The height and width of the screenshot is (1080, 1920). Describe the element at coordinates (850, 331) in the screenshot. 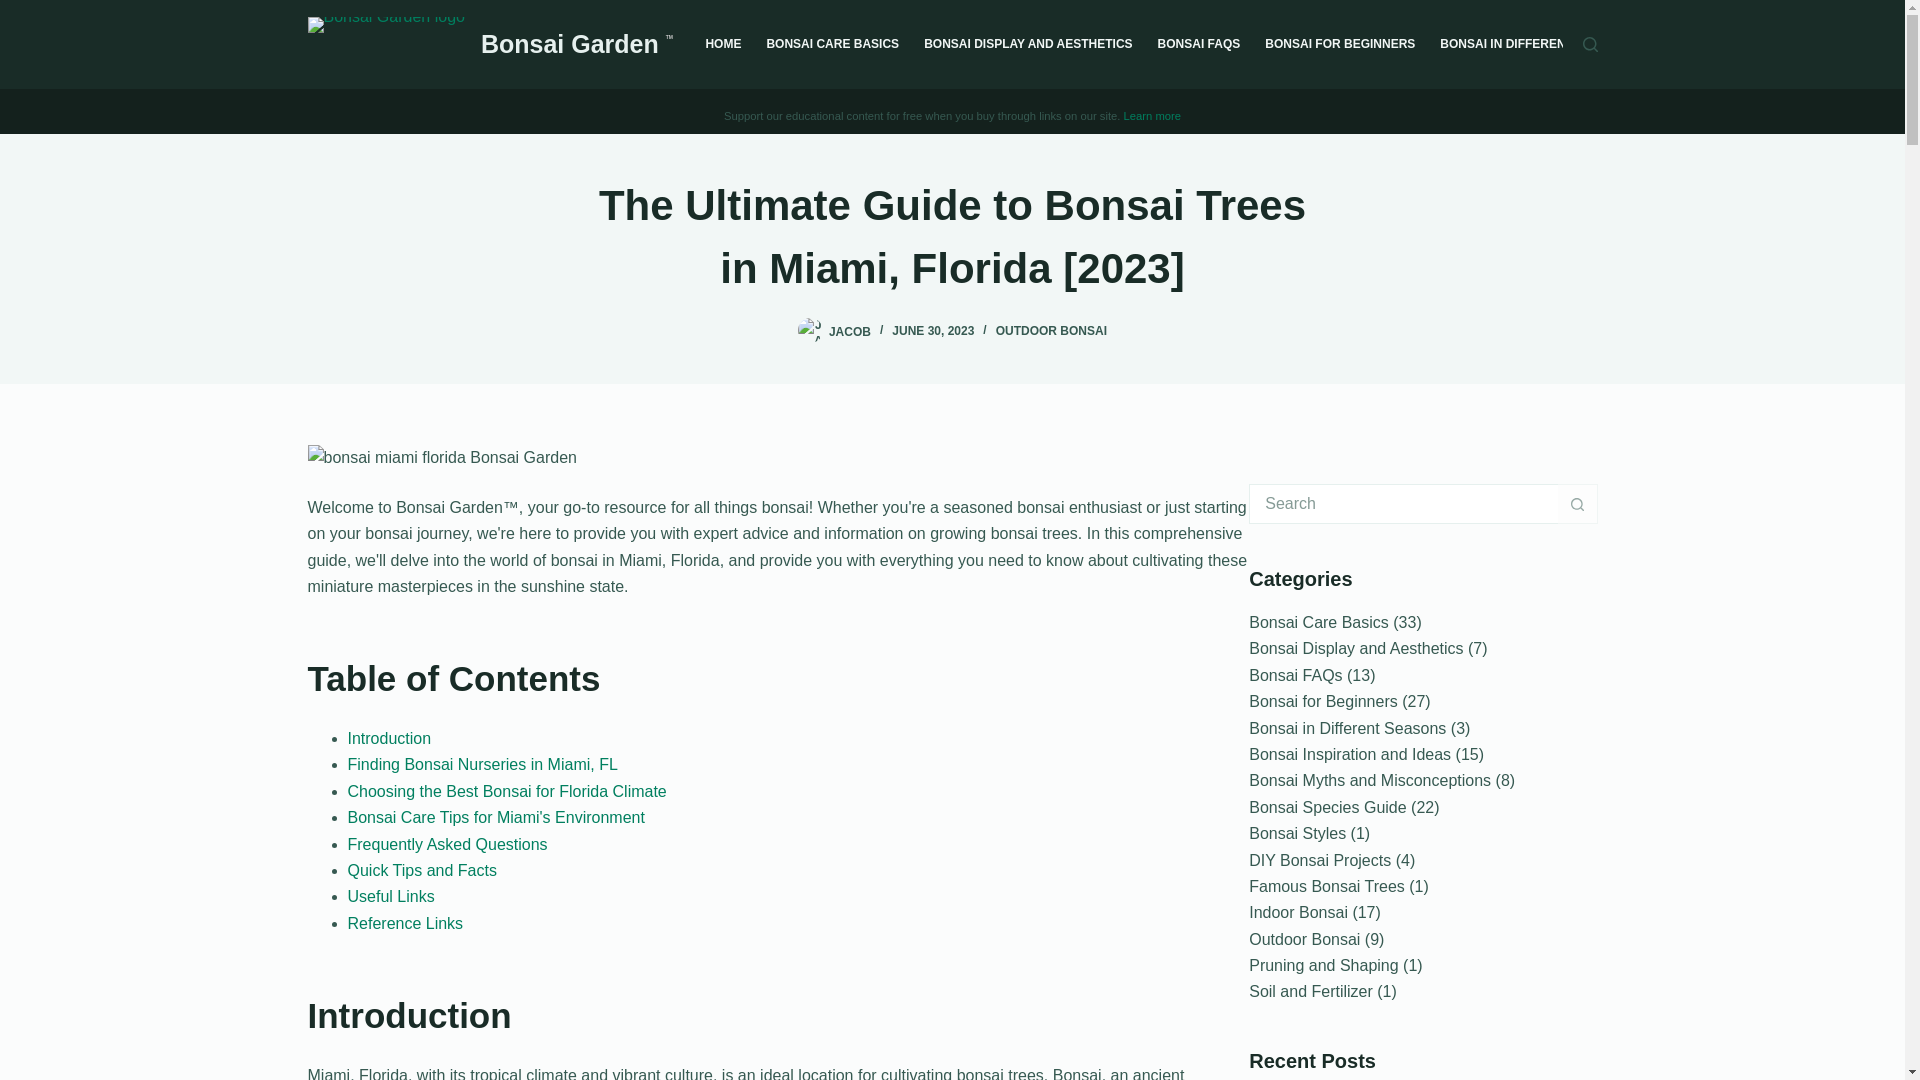

I see `Posts by Jacob` at that location.